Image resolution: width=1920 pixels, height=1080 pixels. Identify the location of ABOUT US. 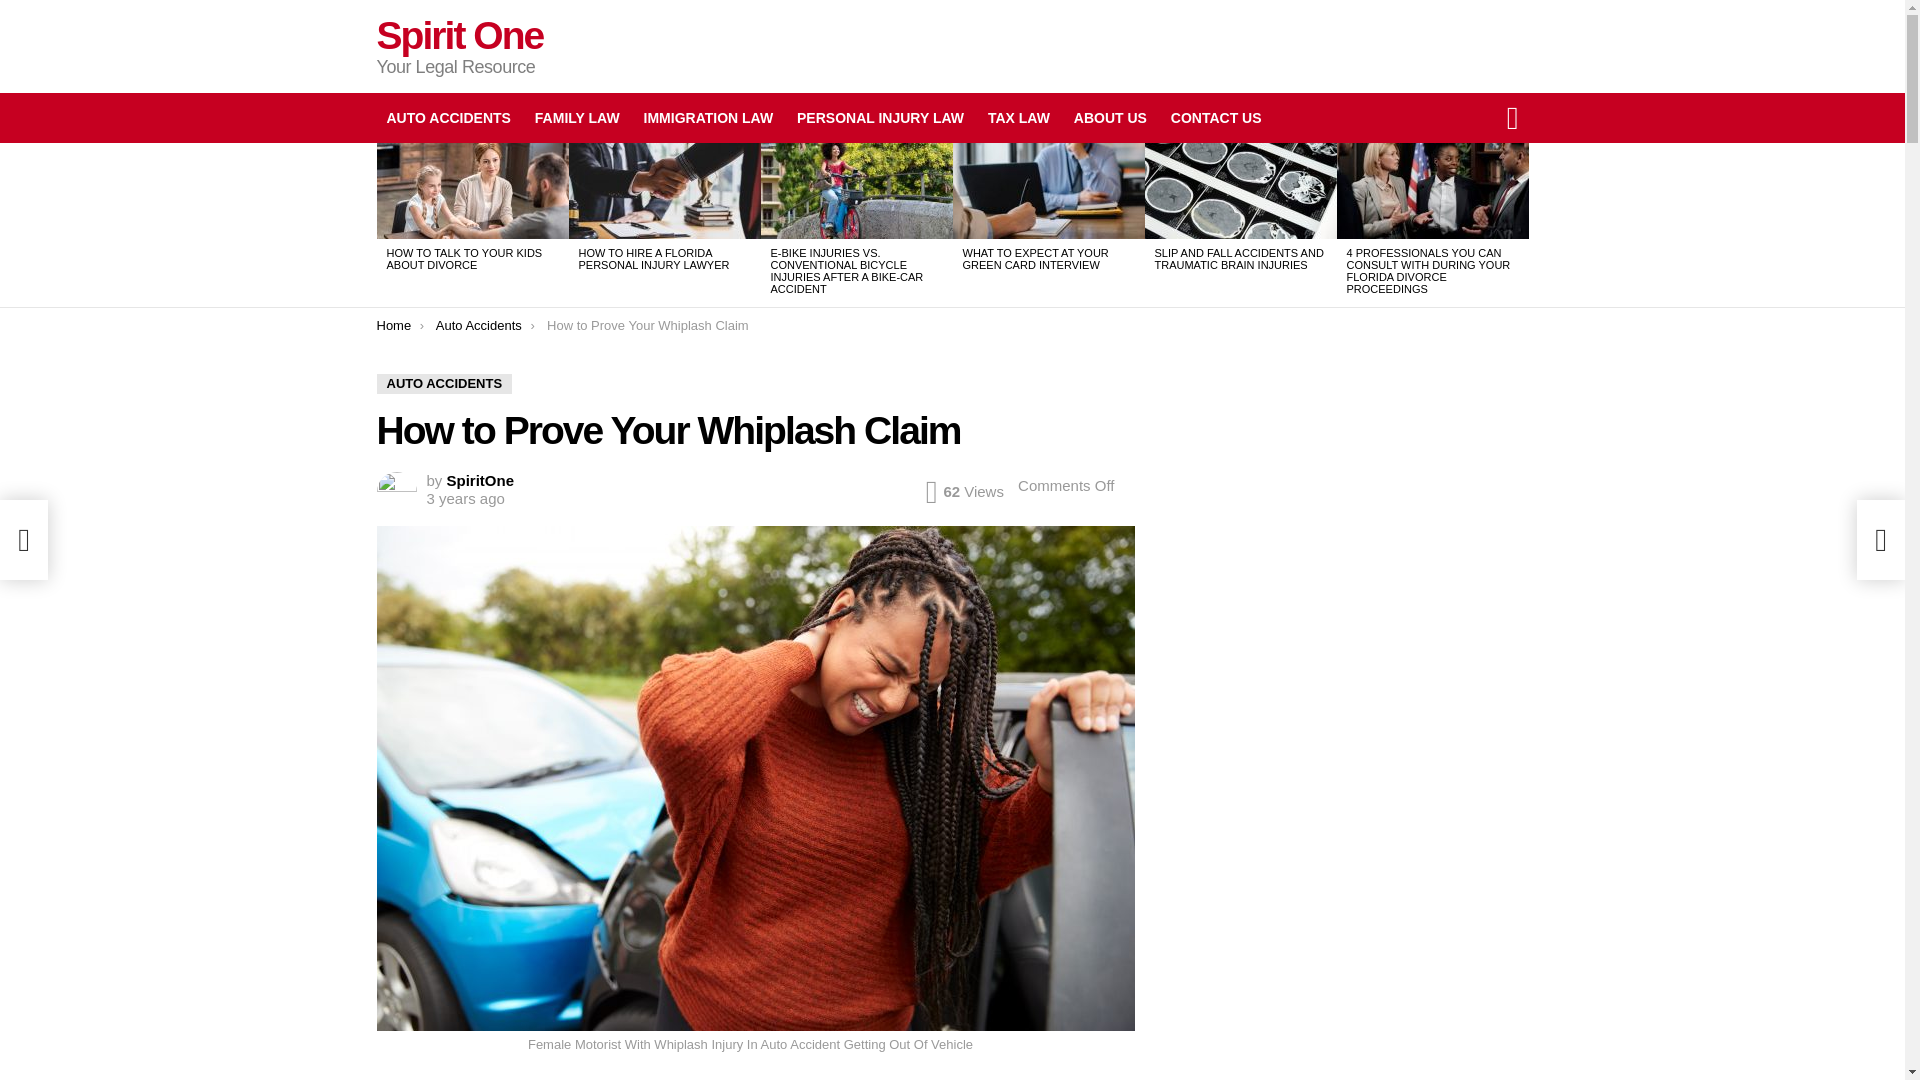
(1110, 117).